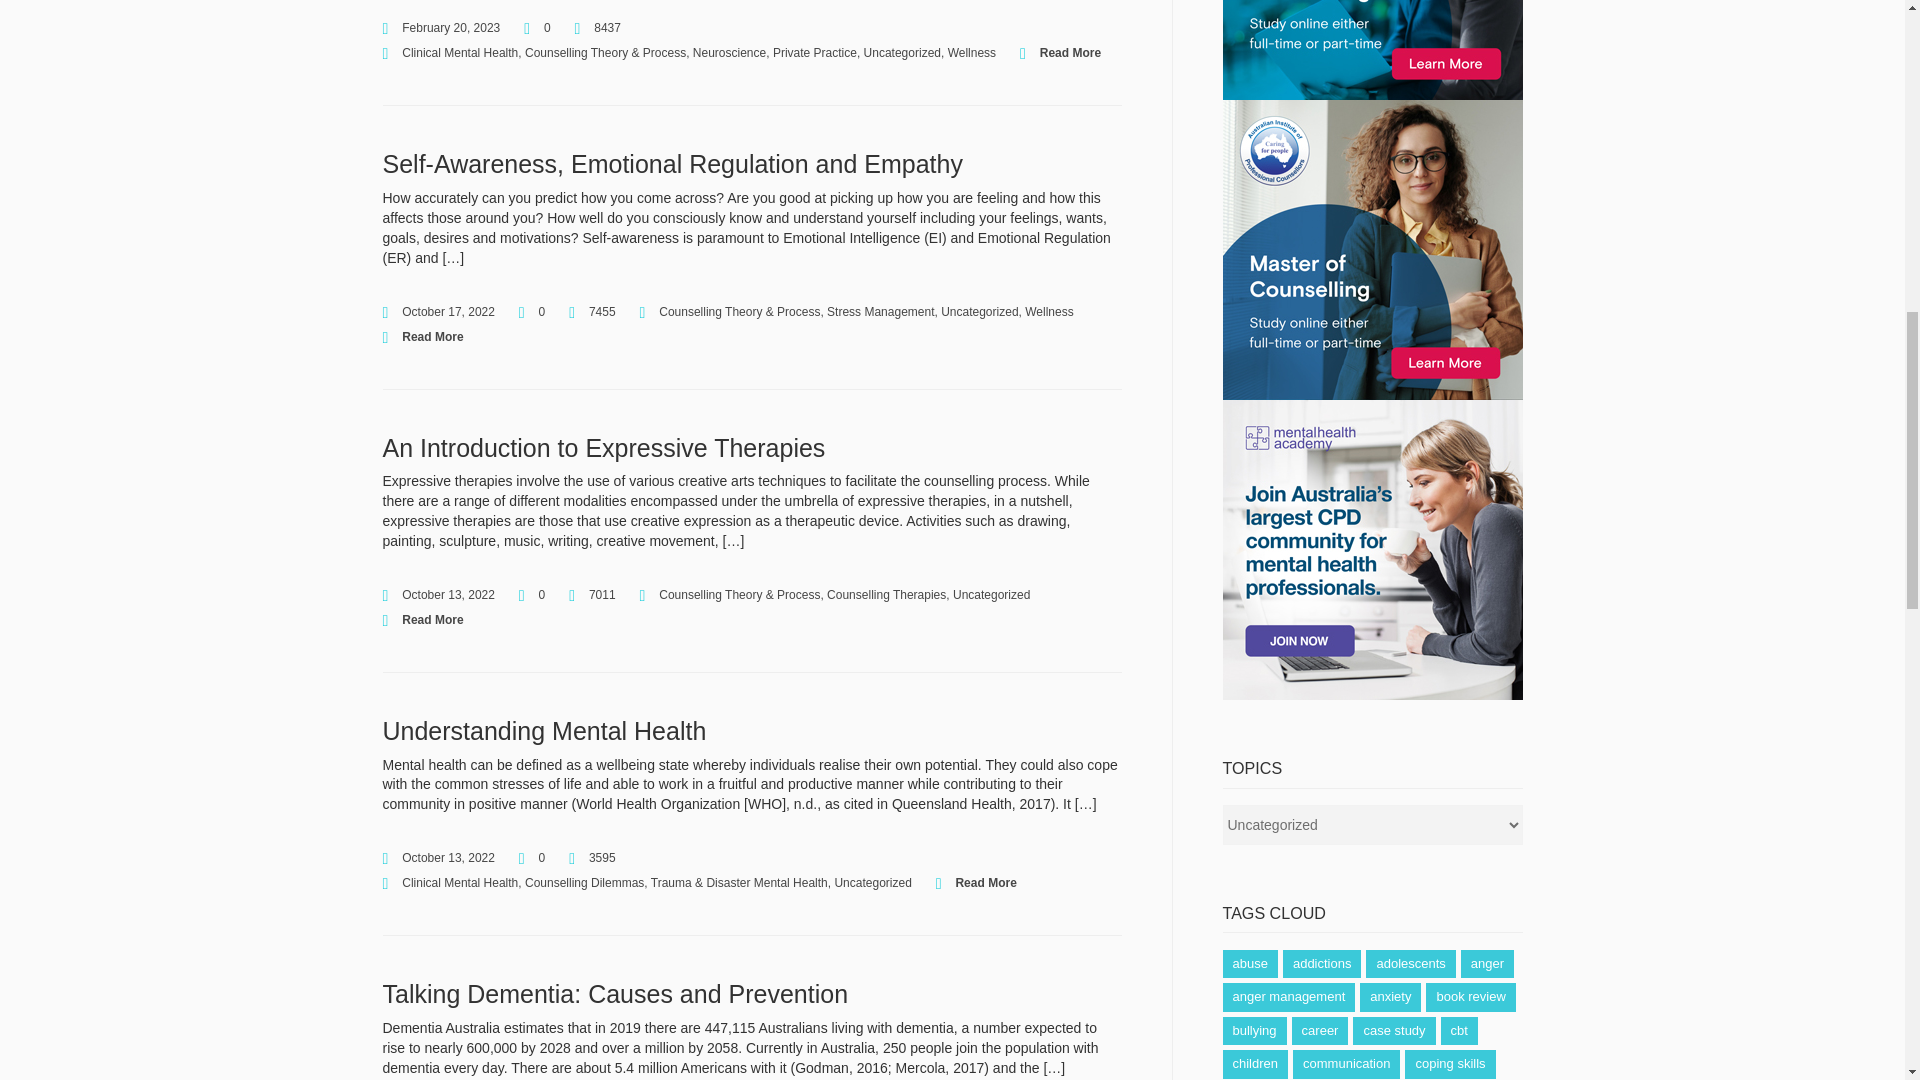 The width and height of the screenshot is (1920, 1080). I want to click on Permanent Link to Talking Dementia: Causes and Prevention, so click(615, 993).